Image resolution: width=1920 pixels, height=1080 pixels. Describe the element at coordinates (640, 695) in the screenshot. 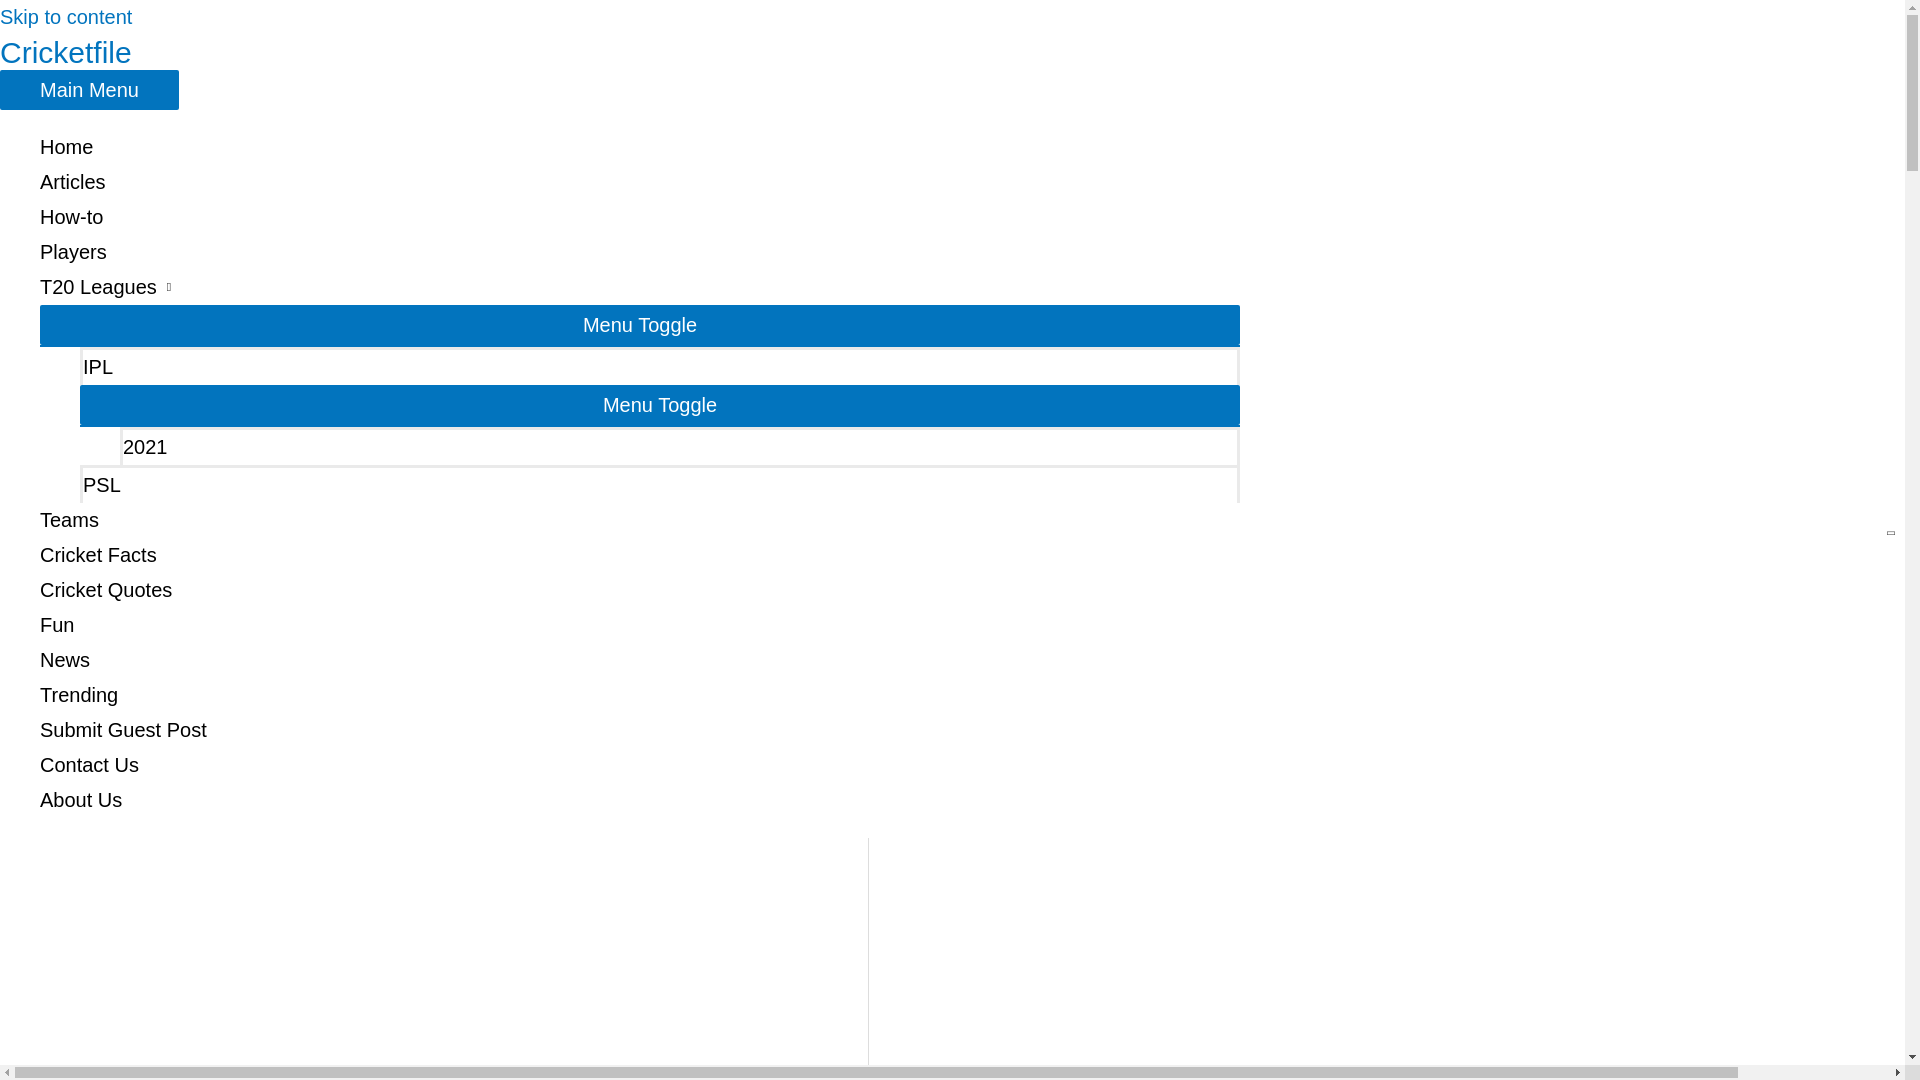

I see `Trending` at that location.